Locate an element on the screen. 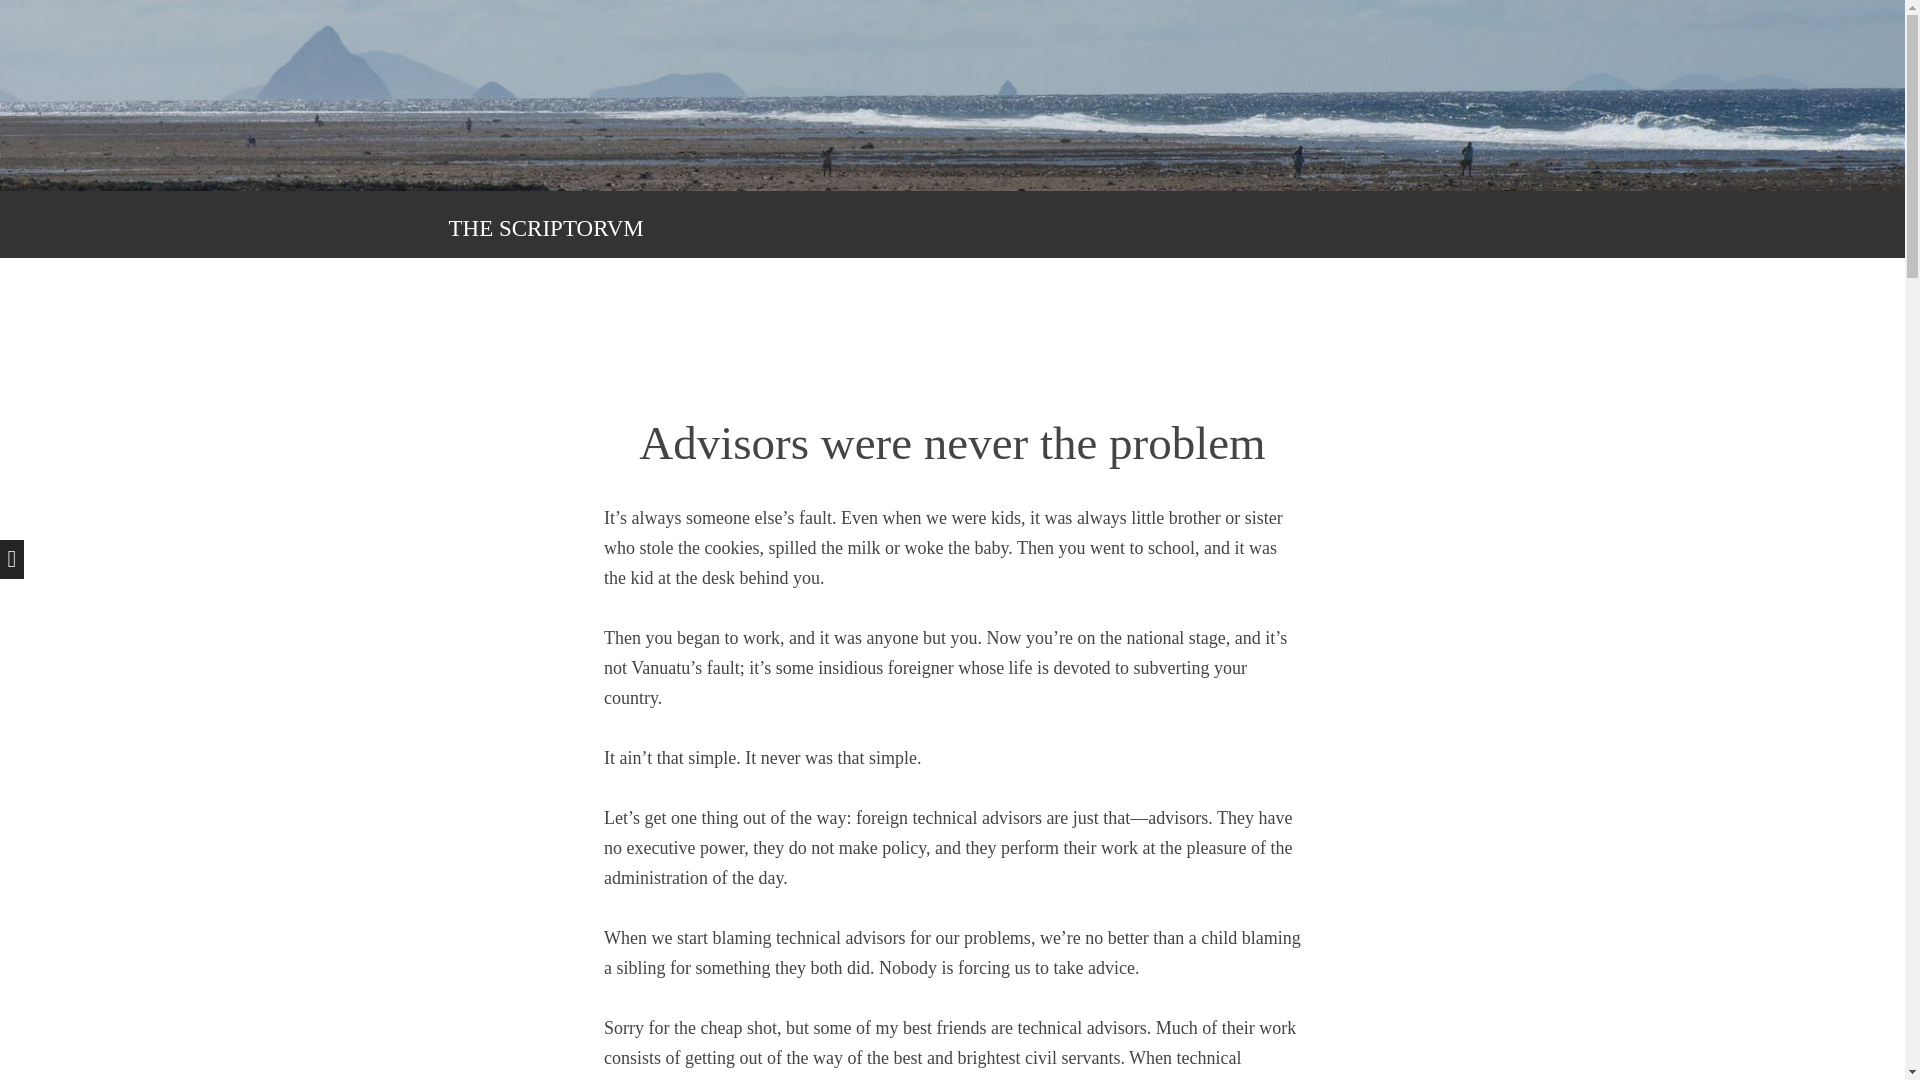 The height and width of the screenshot is (1080, 1920). Search is located at coordinates (45, 12).